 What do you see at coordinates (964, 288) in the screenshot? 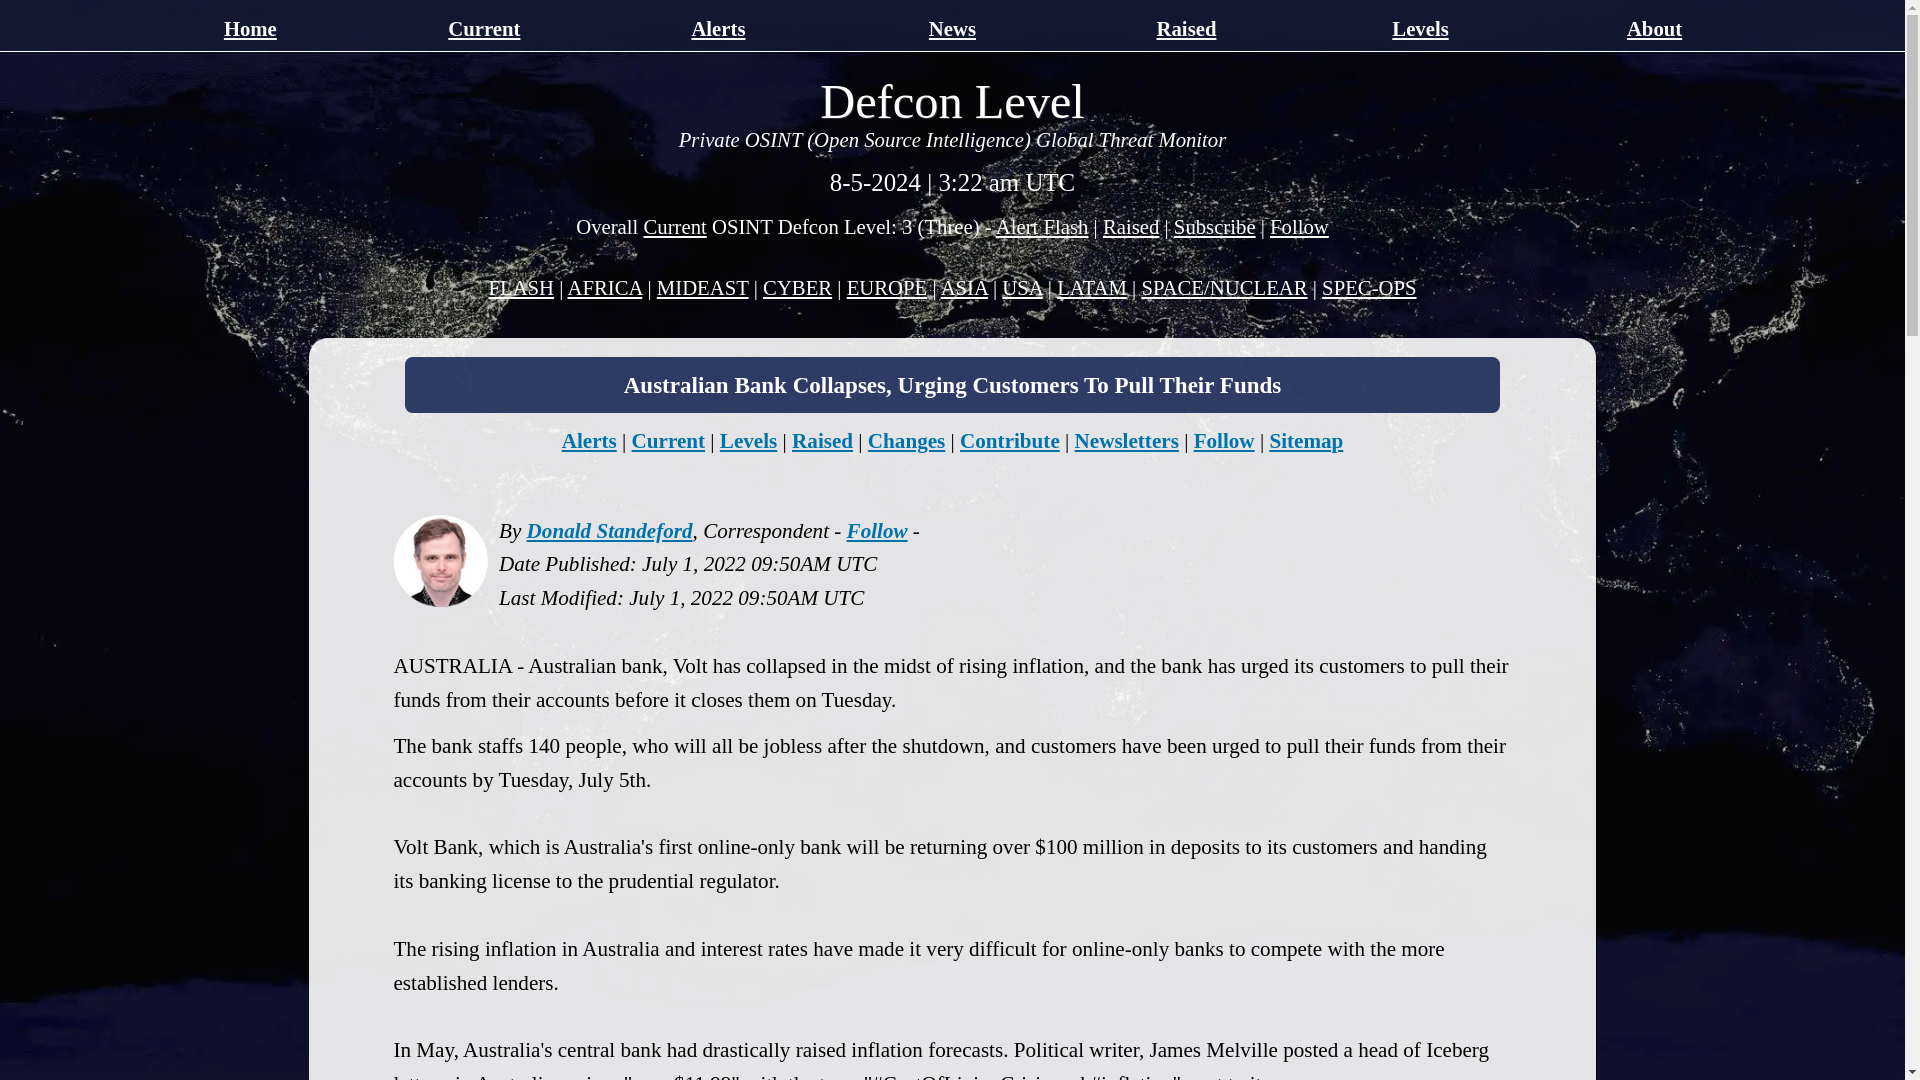
I see `Indo-Pacific` at bounding box center [964, 288].